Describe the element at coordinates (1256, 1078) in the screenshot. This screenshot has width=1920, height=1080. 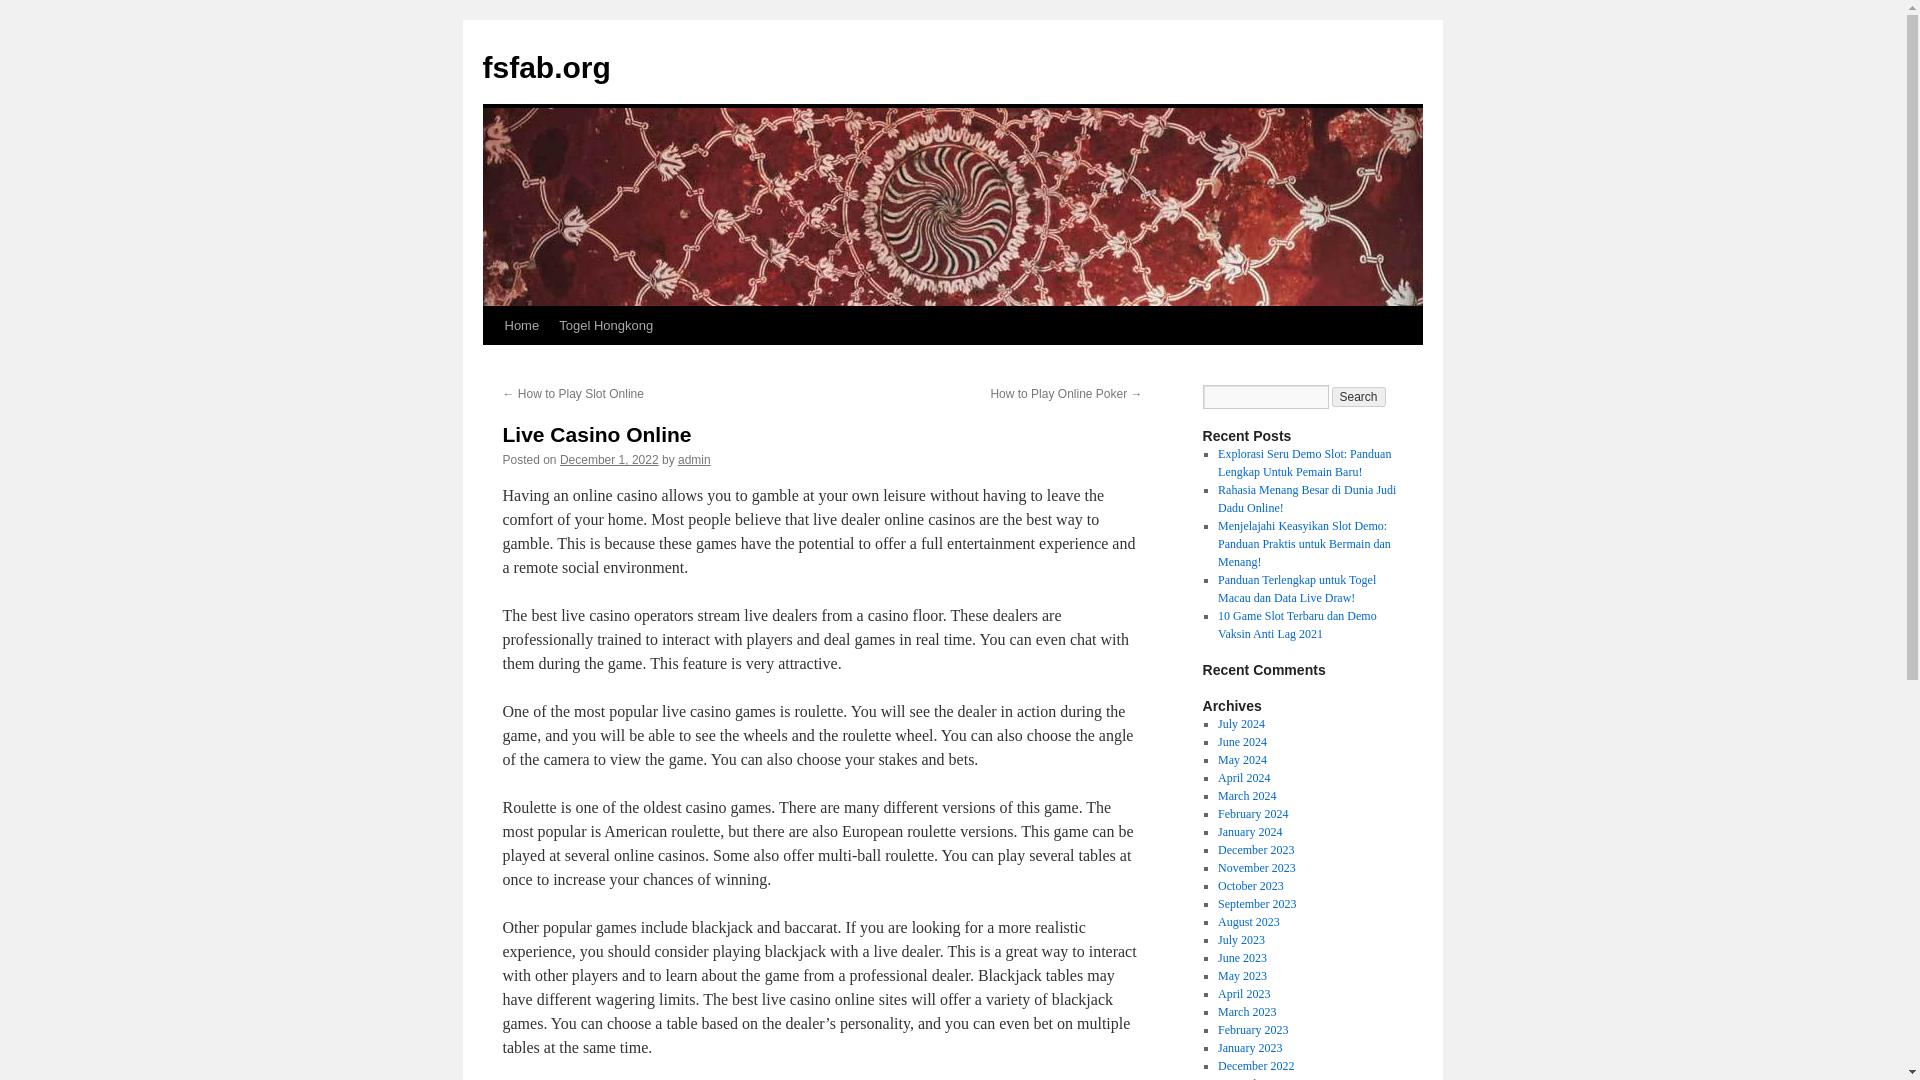
I see `November 2022` at that location.